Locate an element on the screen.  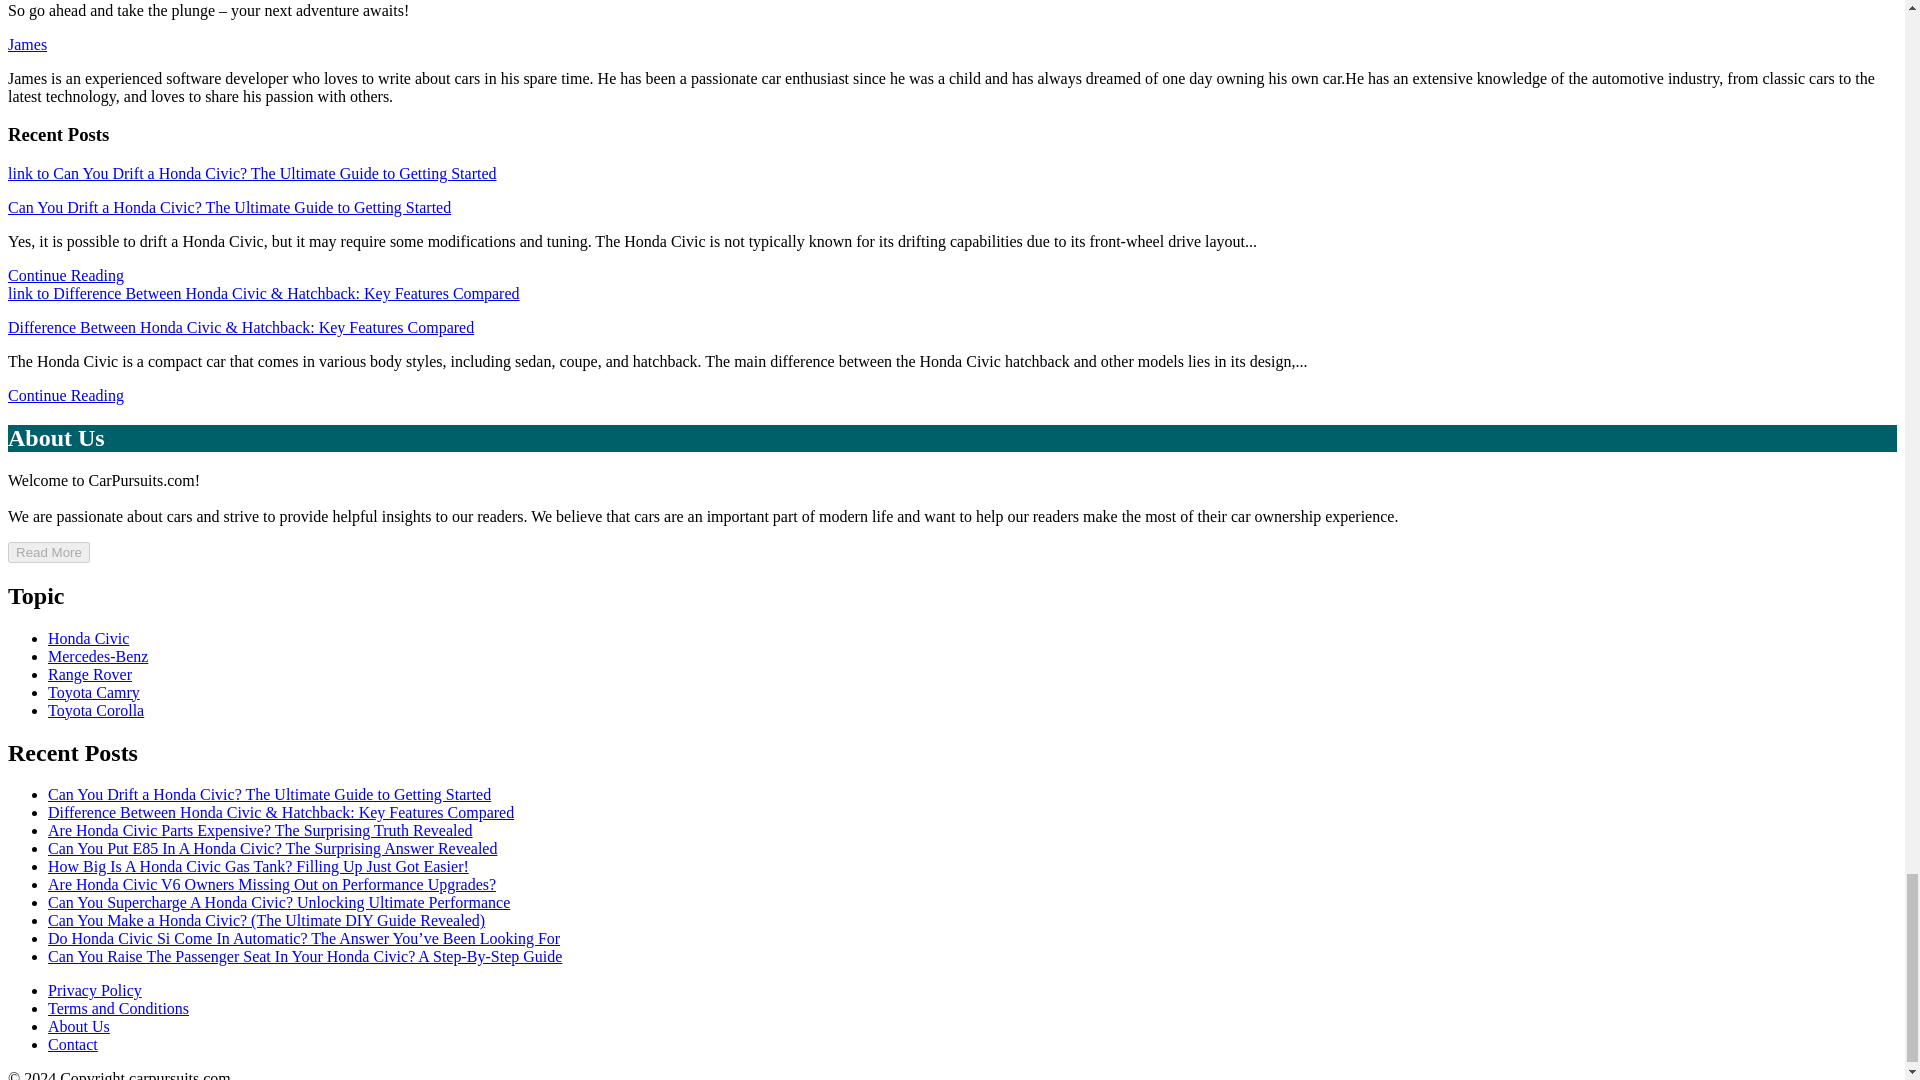
Read More is located at coordinates (48, 552).